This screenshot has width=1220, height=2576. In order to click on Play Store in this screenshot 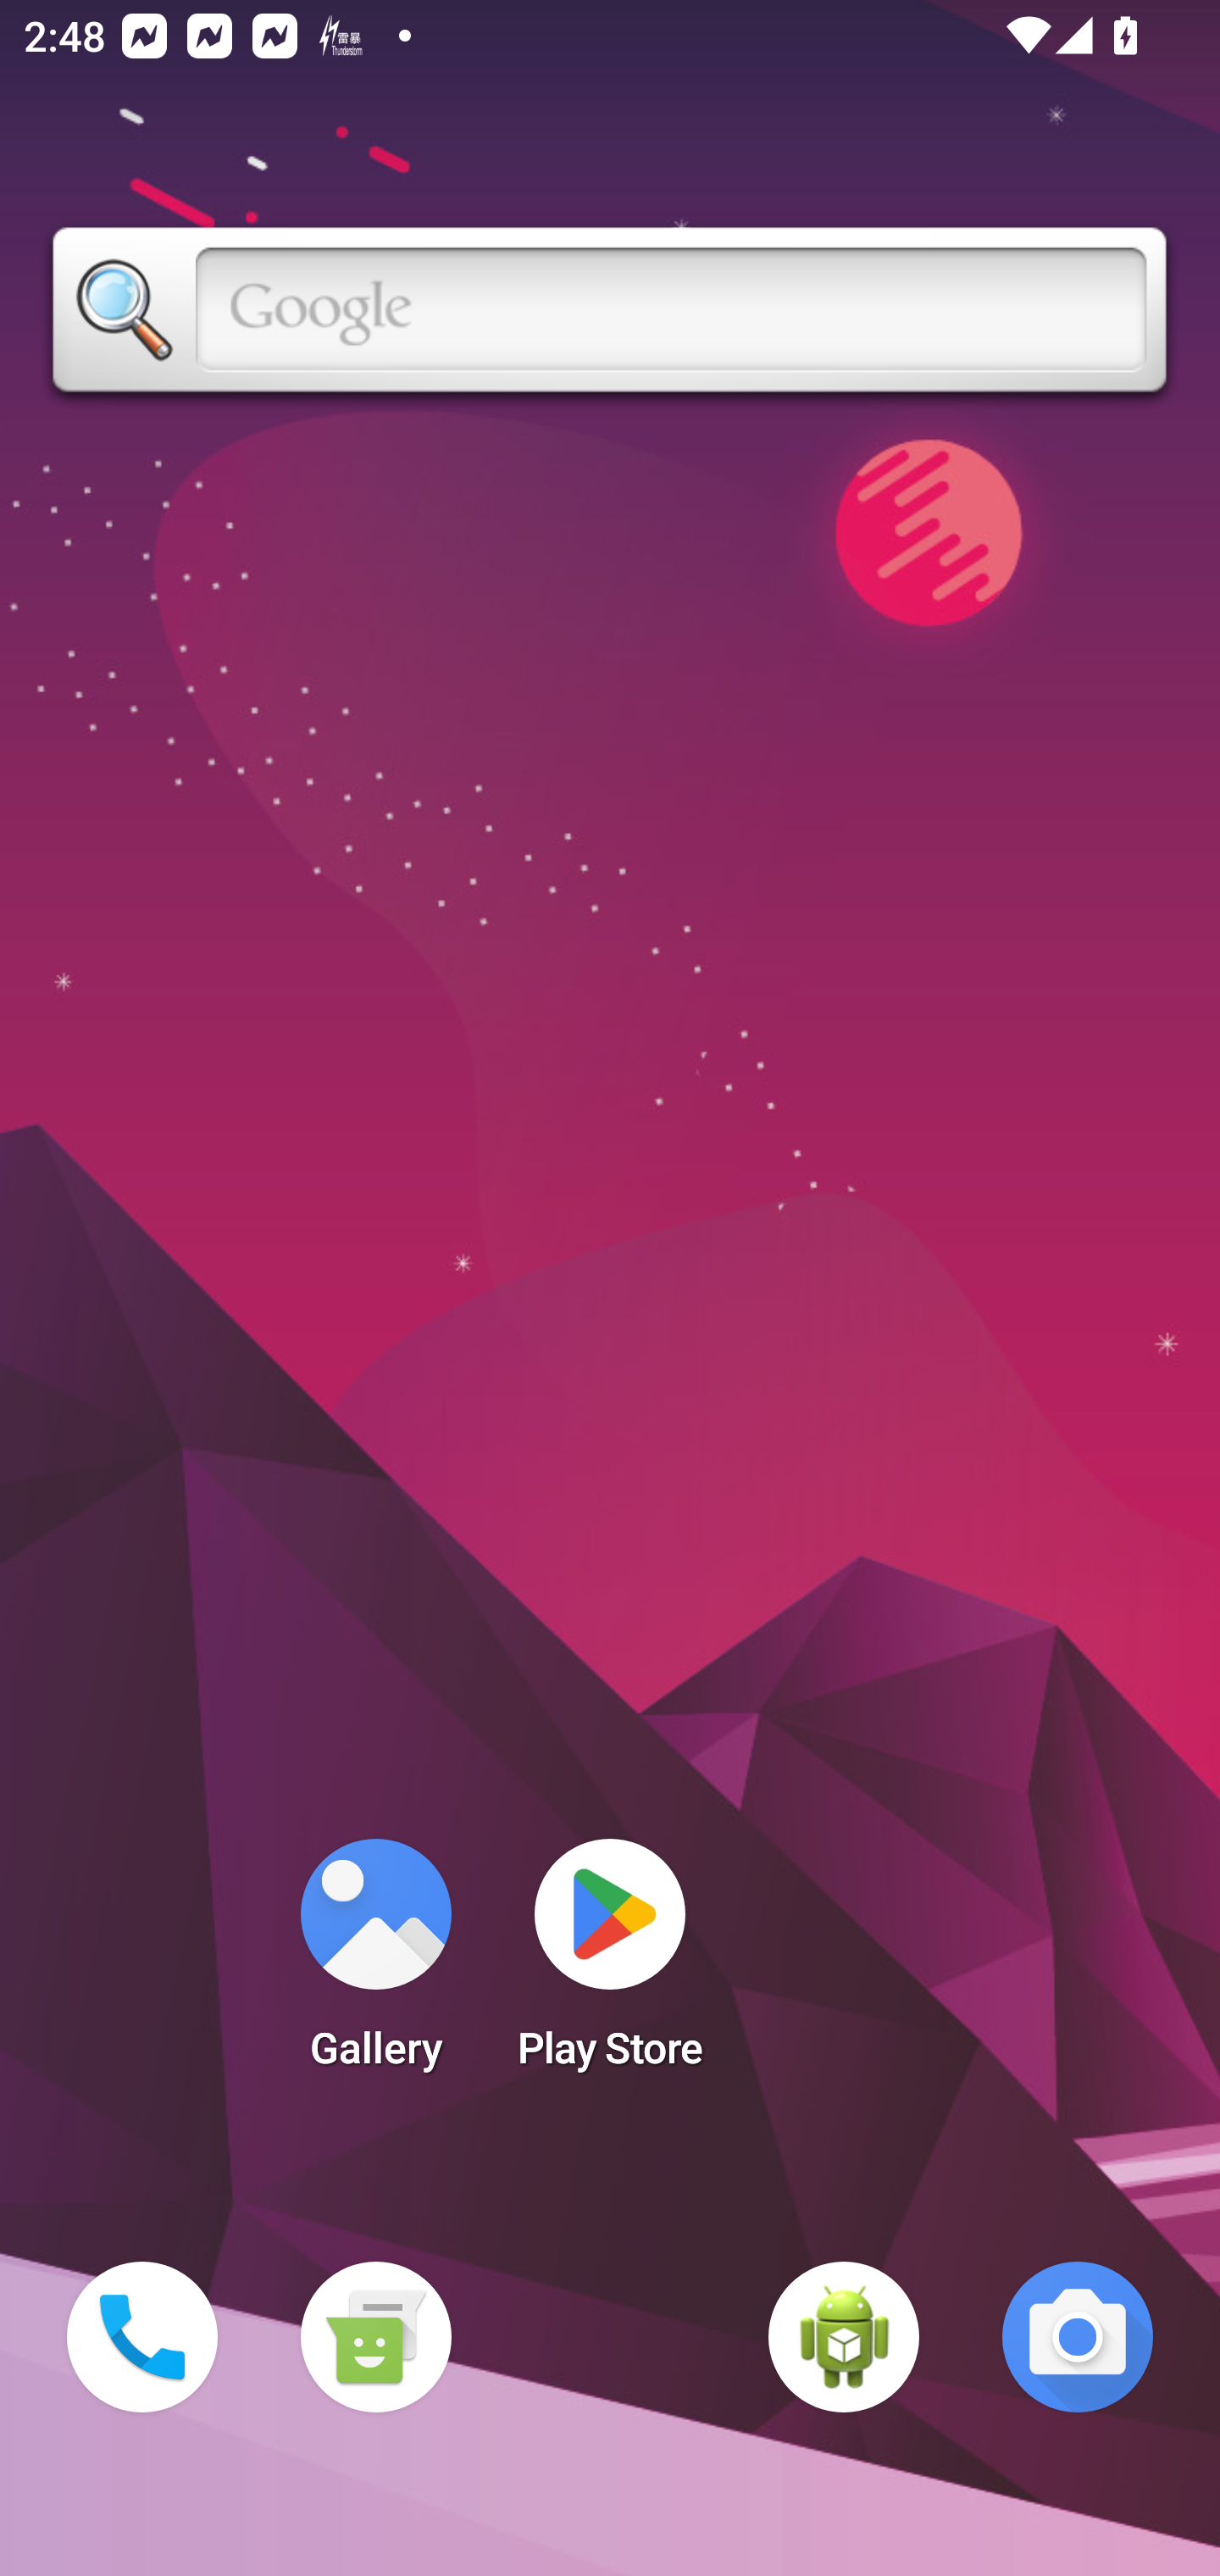, I will do `click(610, 1964)`.